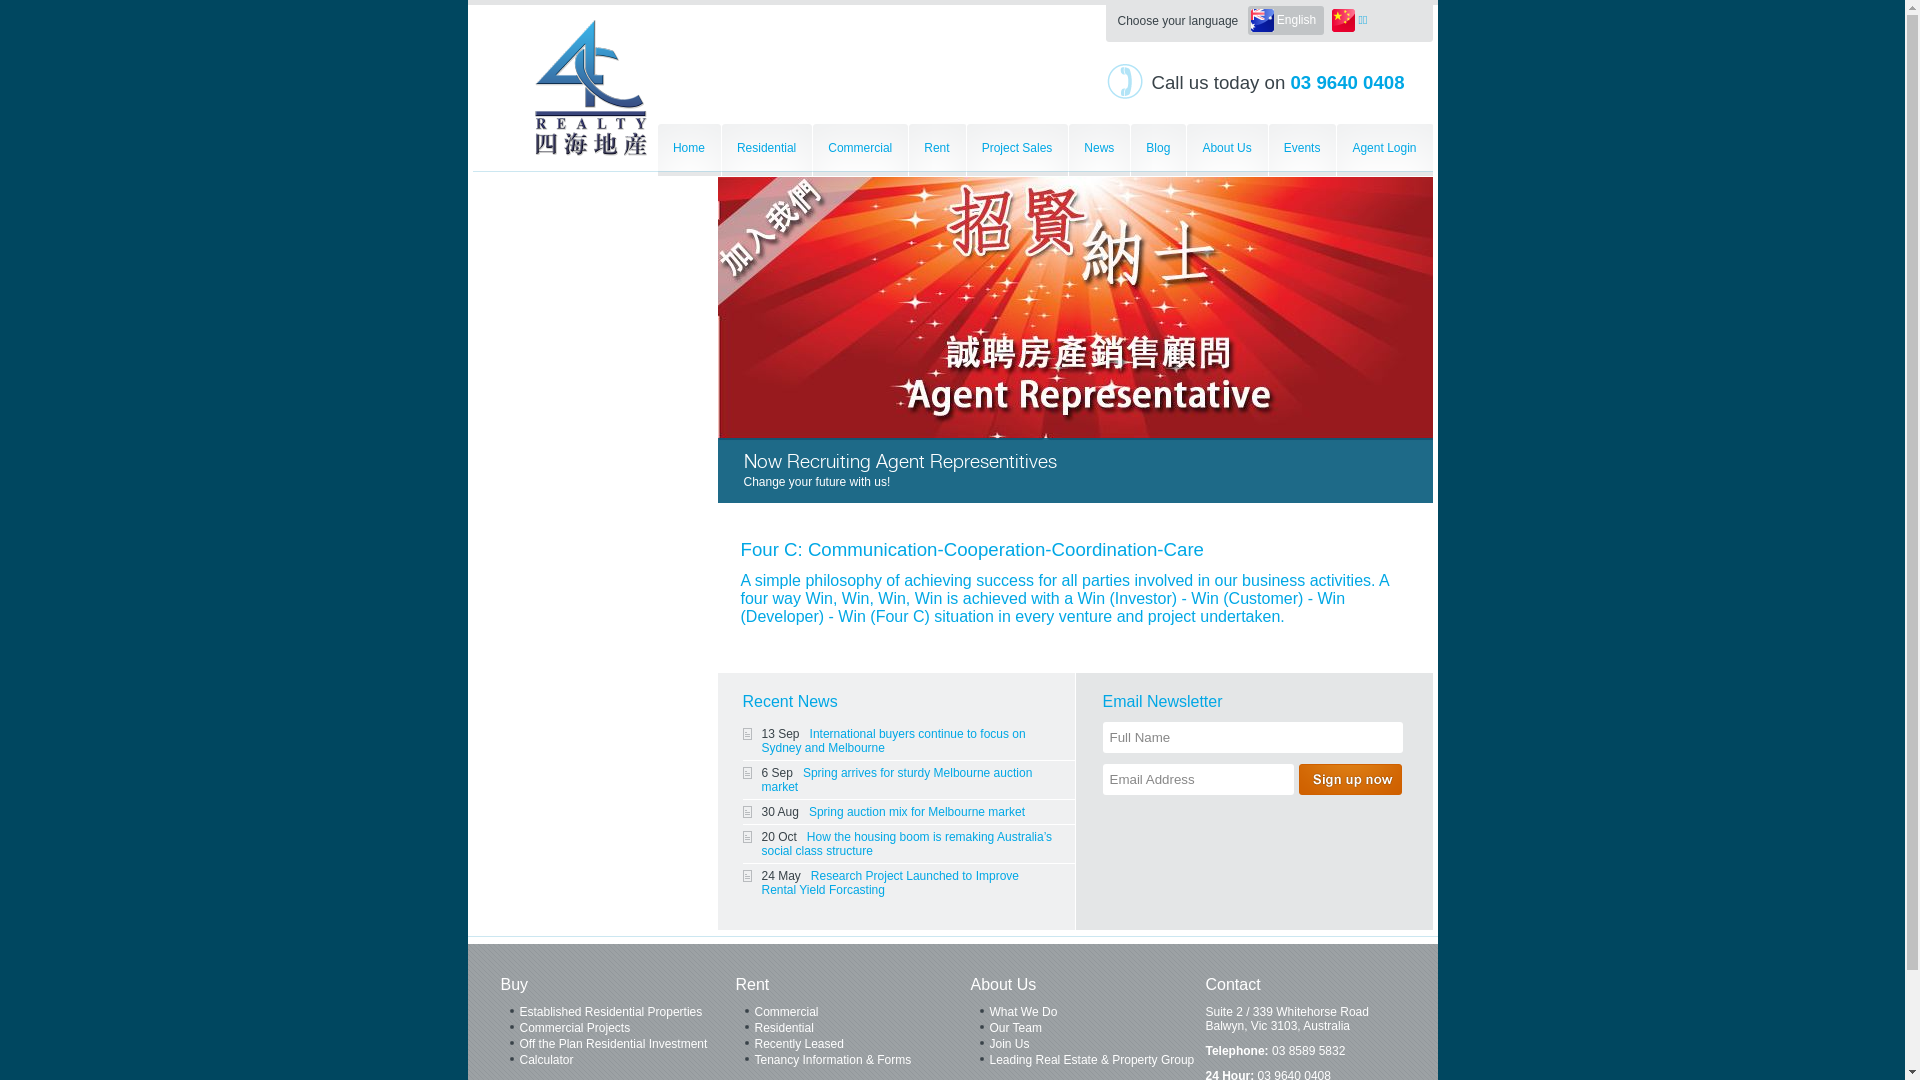  What do you see at coordinates (898, 780) in the screenshot?
I see `Spring arrives for sturdy Melbourne auction market` at bounding box center [898, 780].